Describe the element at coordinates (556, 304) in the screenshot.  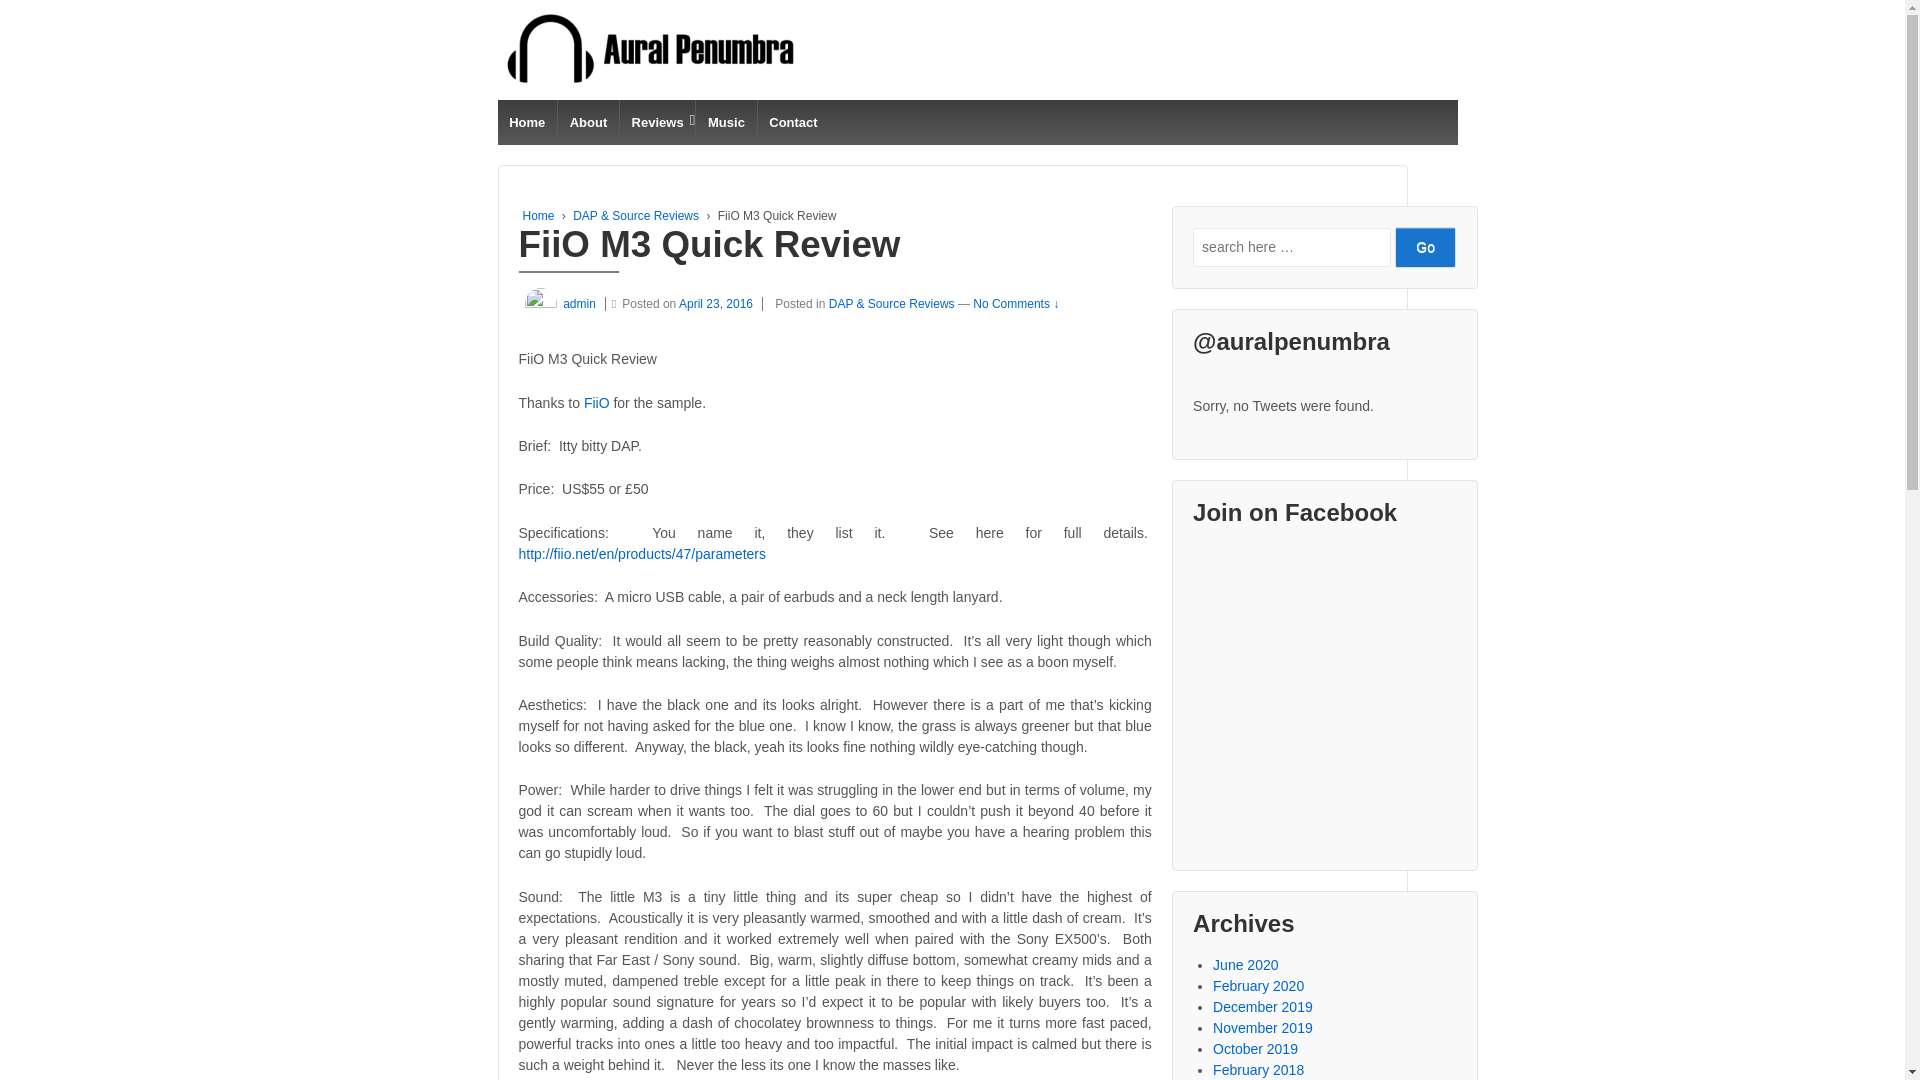
I see `View all posts by admin` at that location.